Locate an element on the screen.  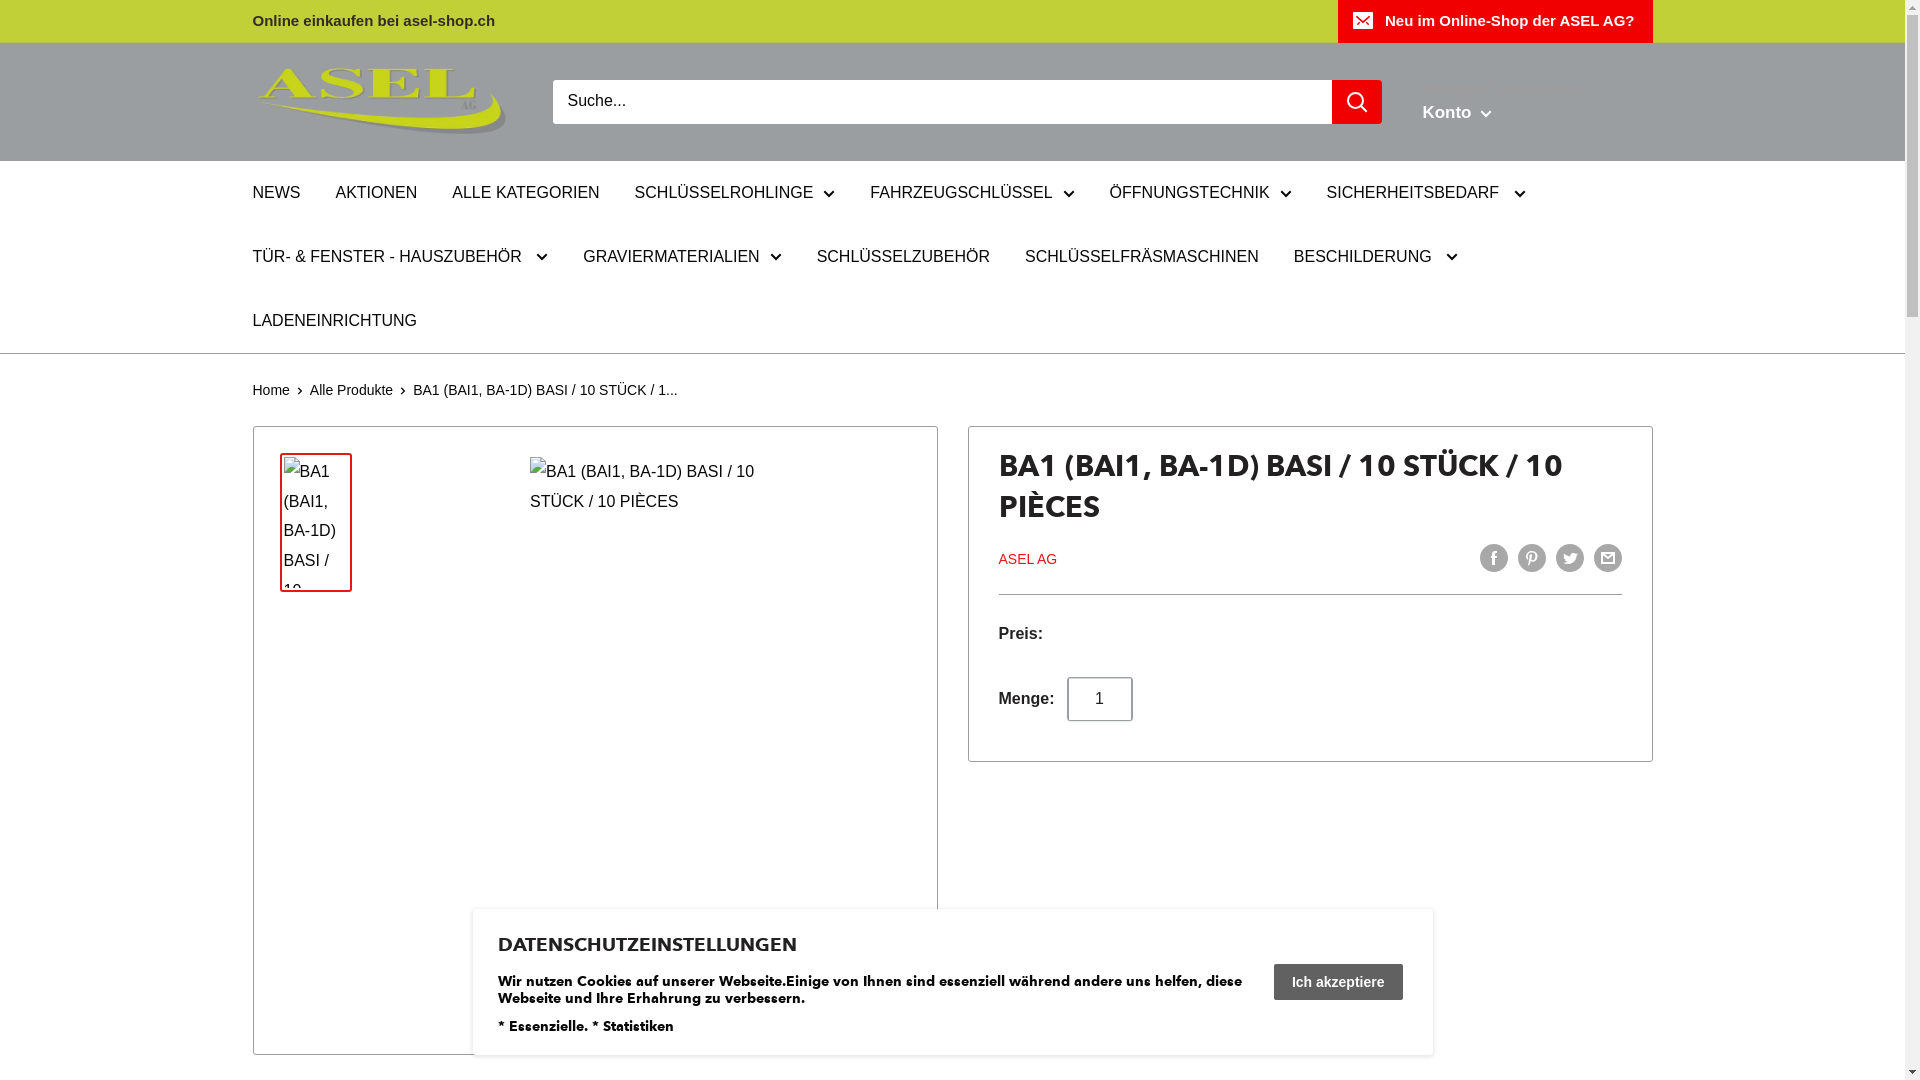
GRAVIERMATERIALIEN is located at coordinates (682, 257).